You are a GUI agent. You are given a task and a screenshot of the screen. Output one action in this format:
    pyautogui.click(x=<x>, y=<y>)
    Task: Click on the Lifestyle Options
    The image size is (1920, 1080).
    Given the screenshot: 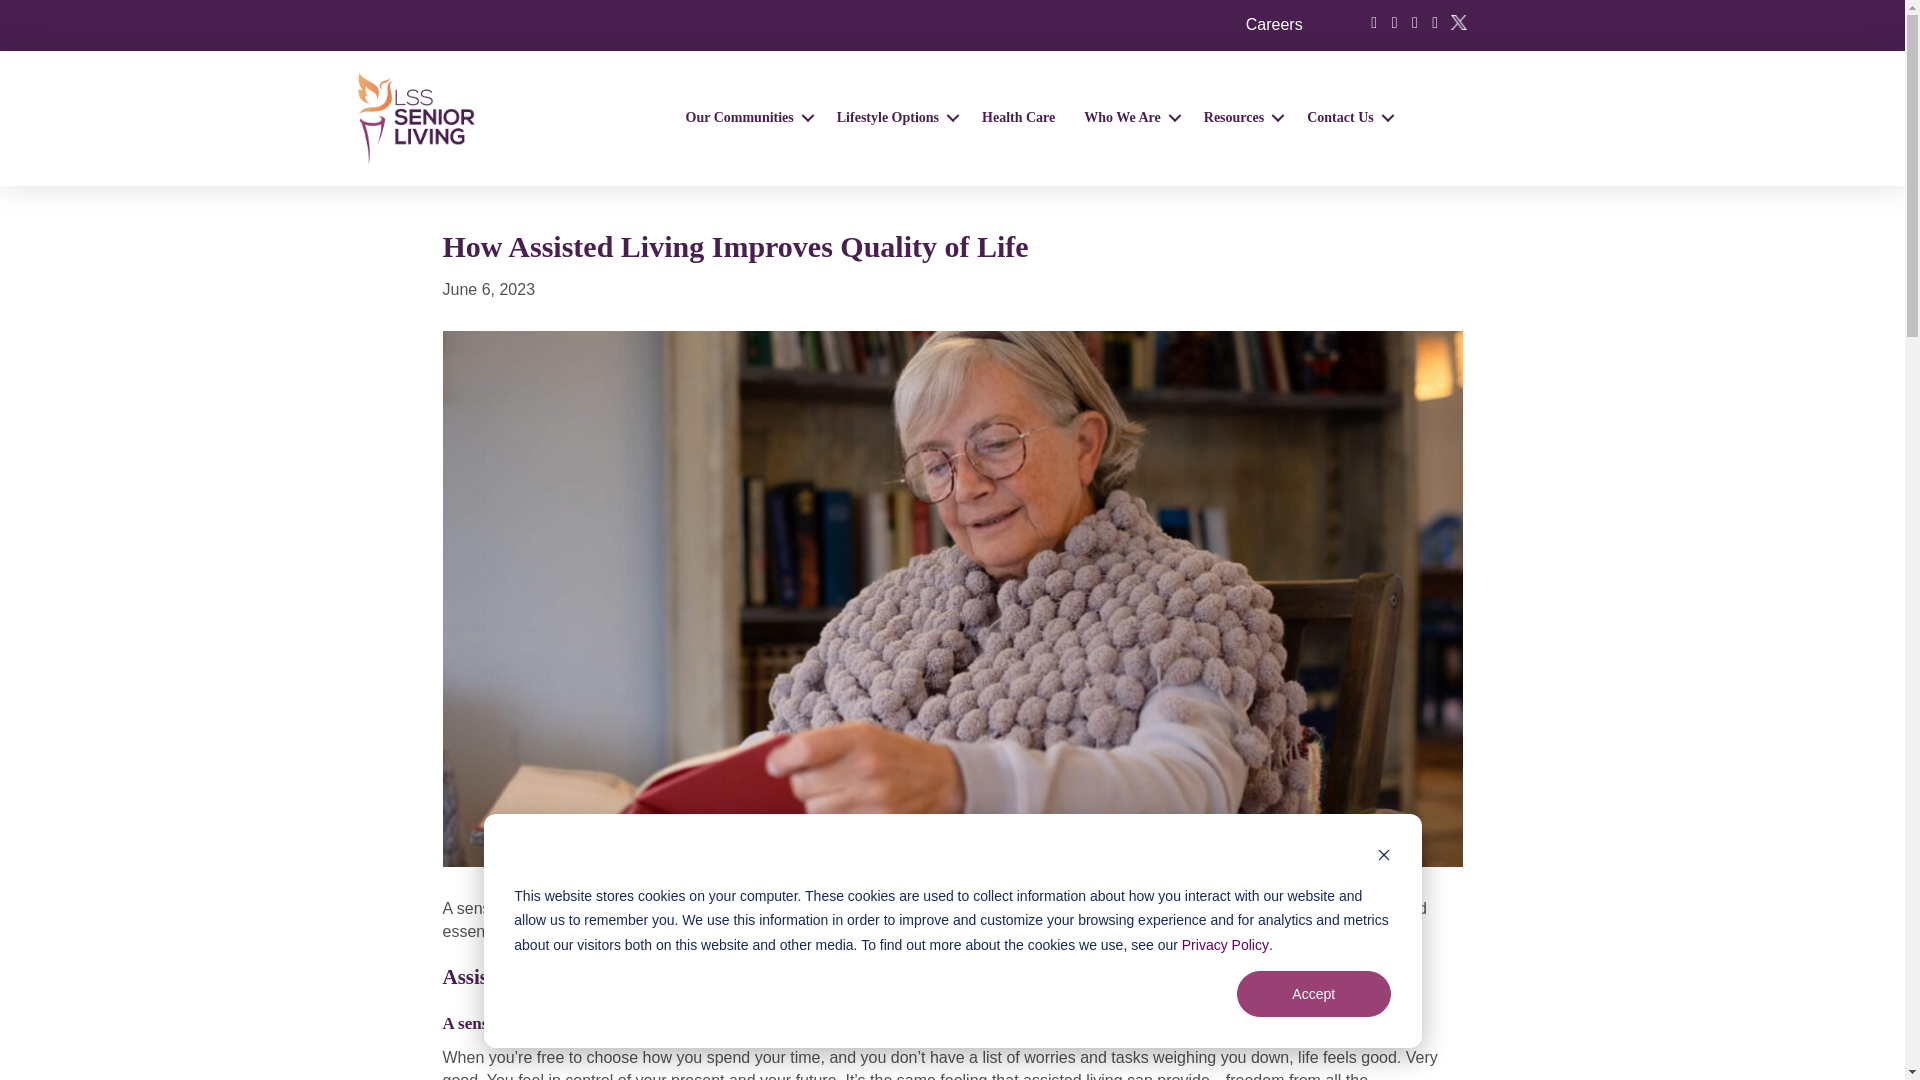 What is the action you would take?
    pyautogui.click(x=895, y=118)
    